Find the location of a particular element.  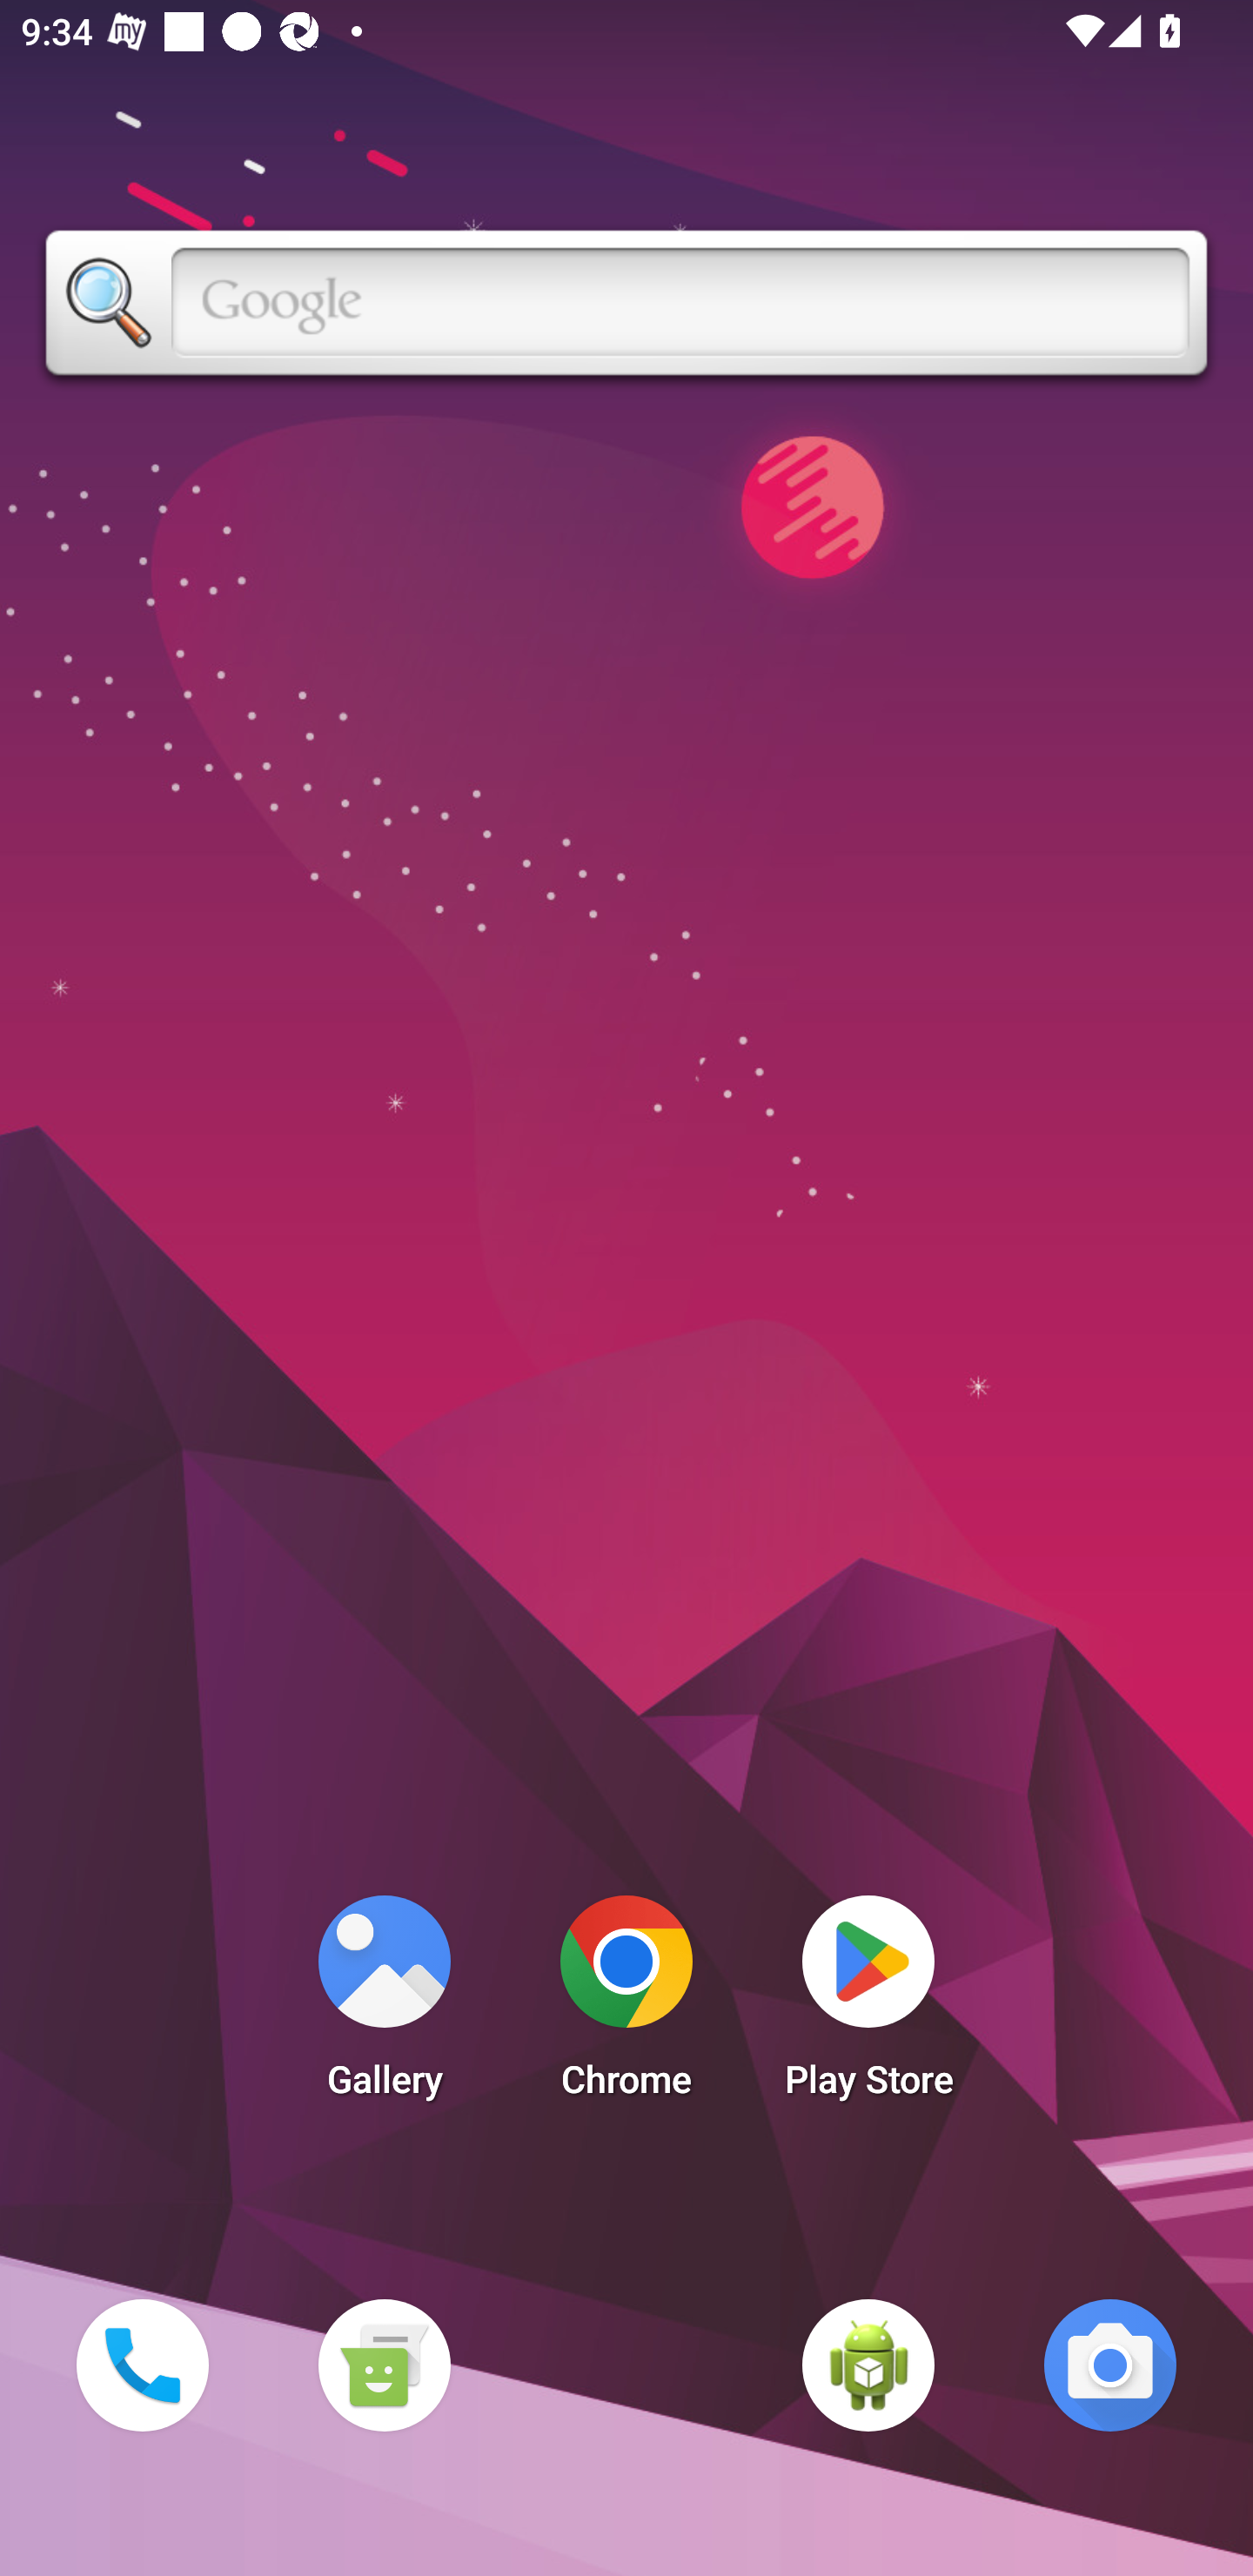

Messaging is located at coordinates (384, 2365).